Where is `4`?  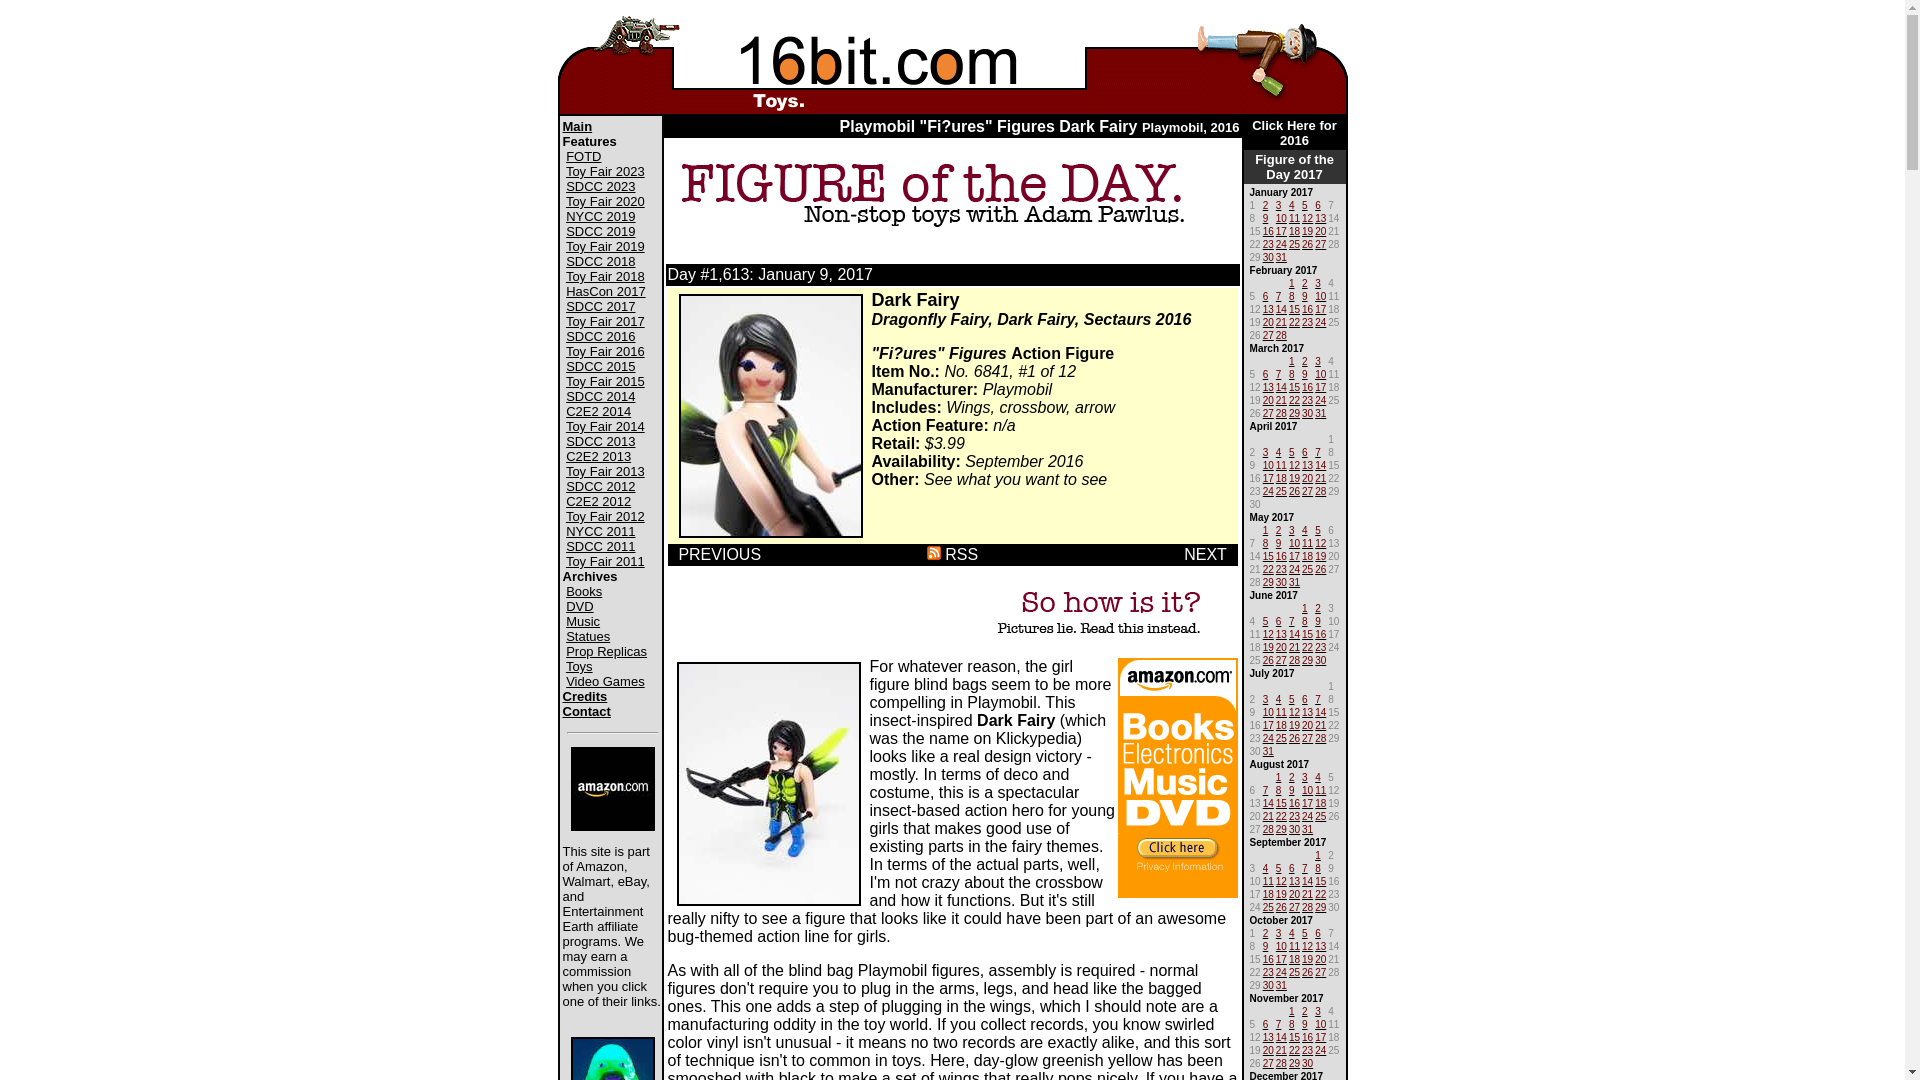 4 is located at coordinates (1305, 528).